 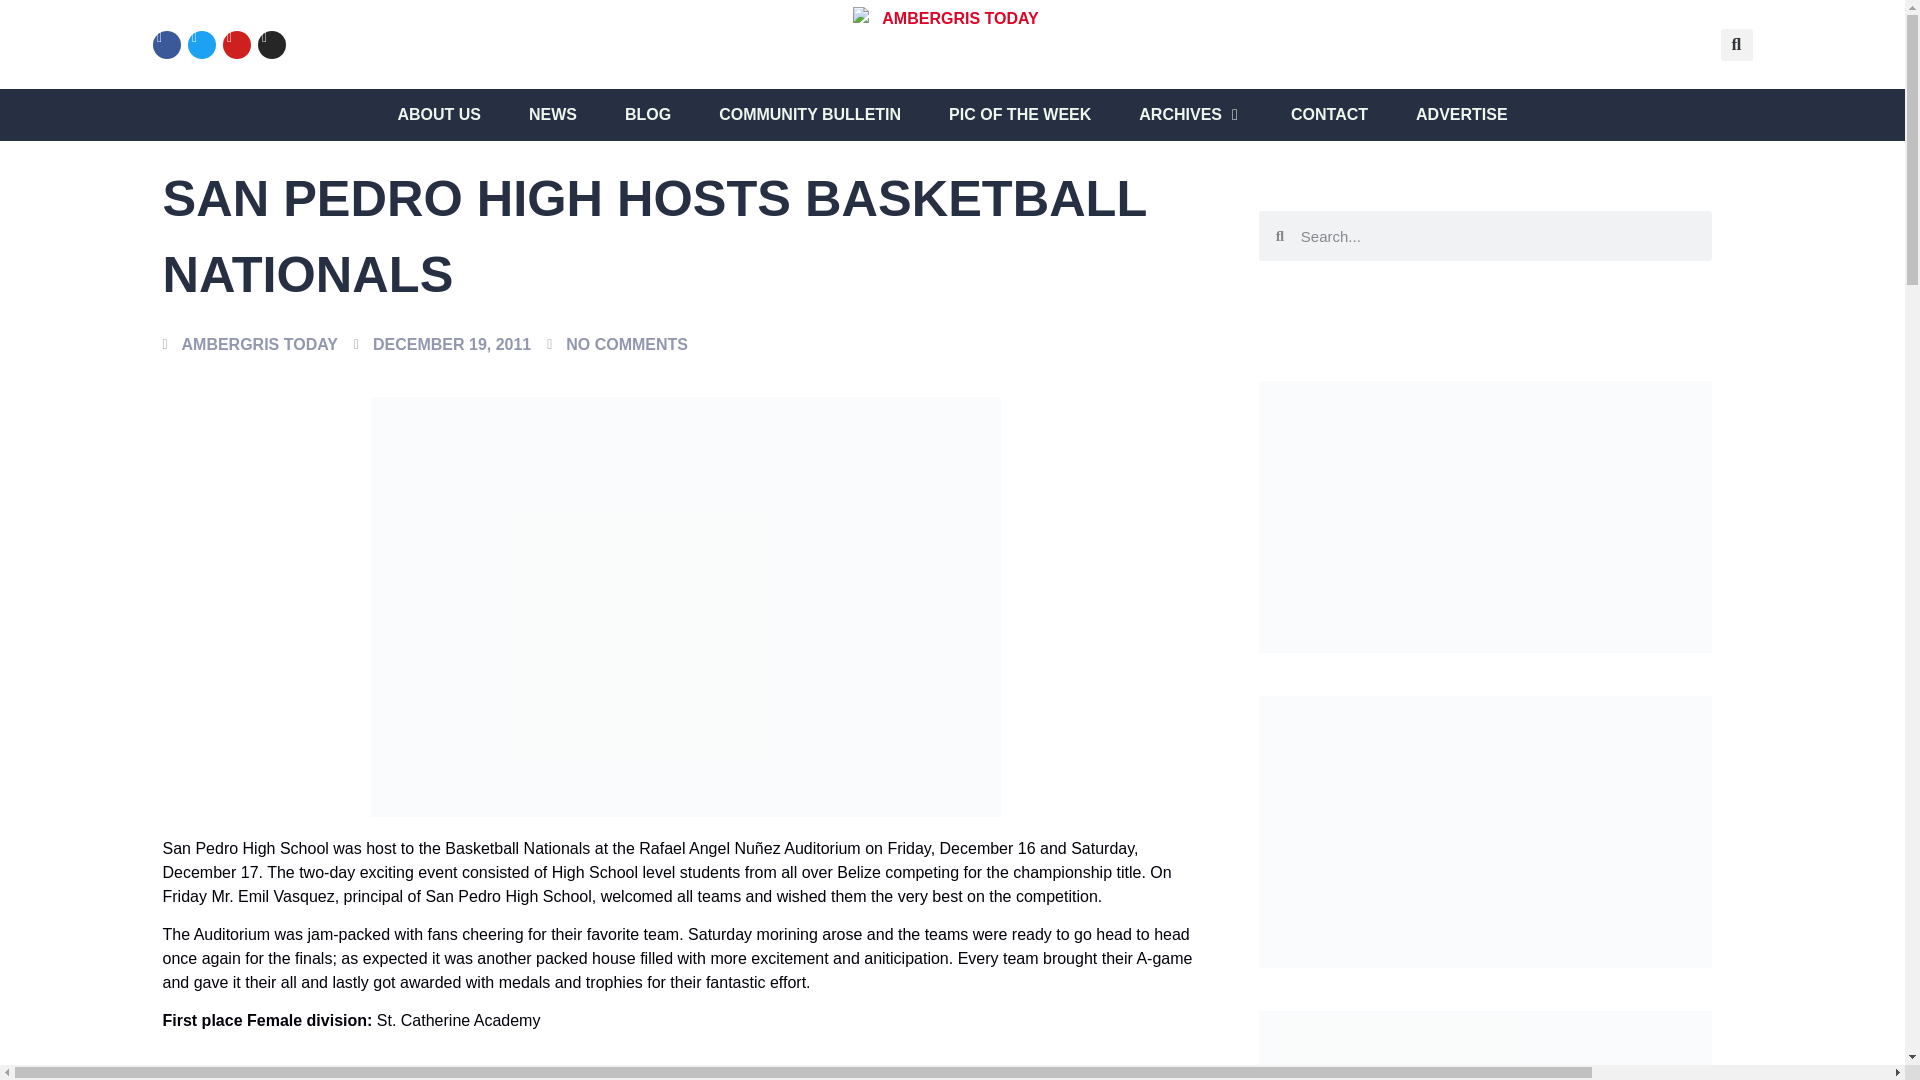 I want to click on AMBERGRIS TODAY, so click(x=249, y=344).